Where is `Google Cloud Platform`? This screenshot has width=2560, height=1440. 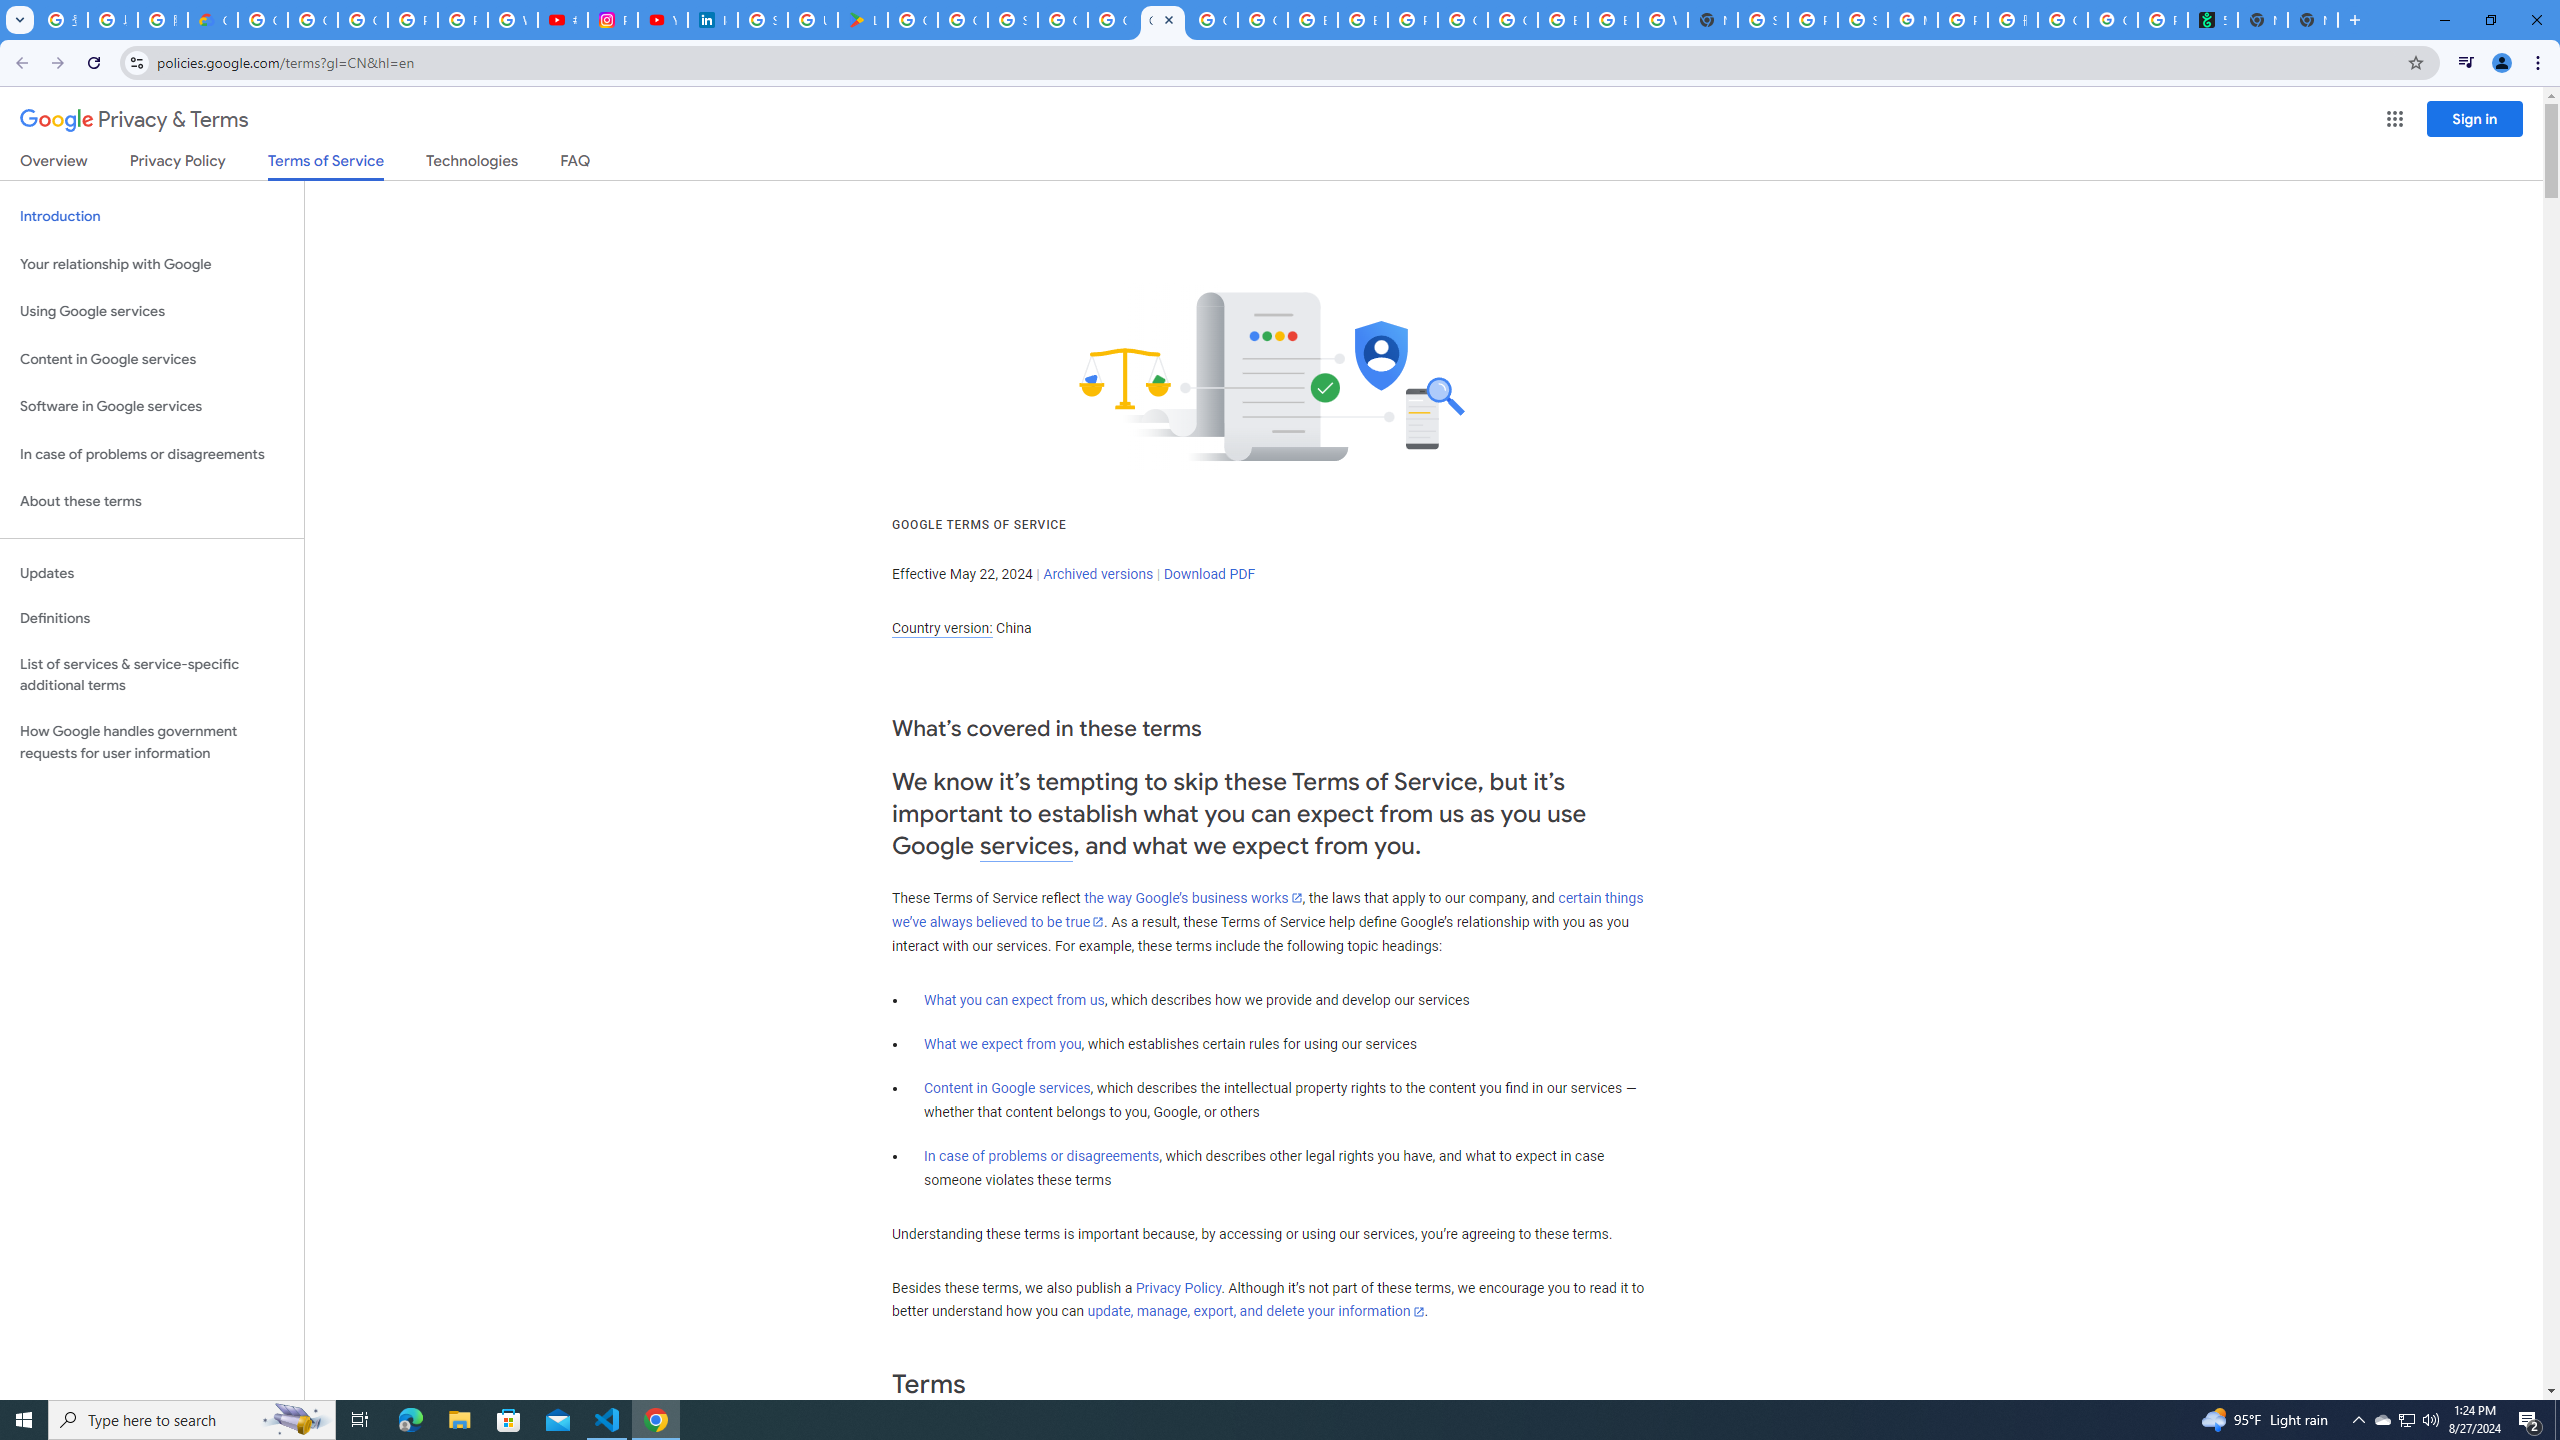
Google Cloud Platform is located at coordinates (1462, 20).